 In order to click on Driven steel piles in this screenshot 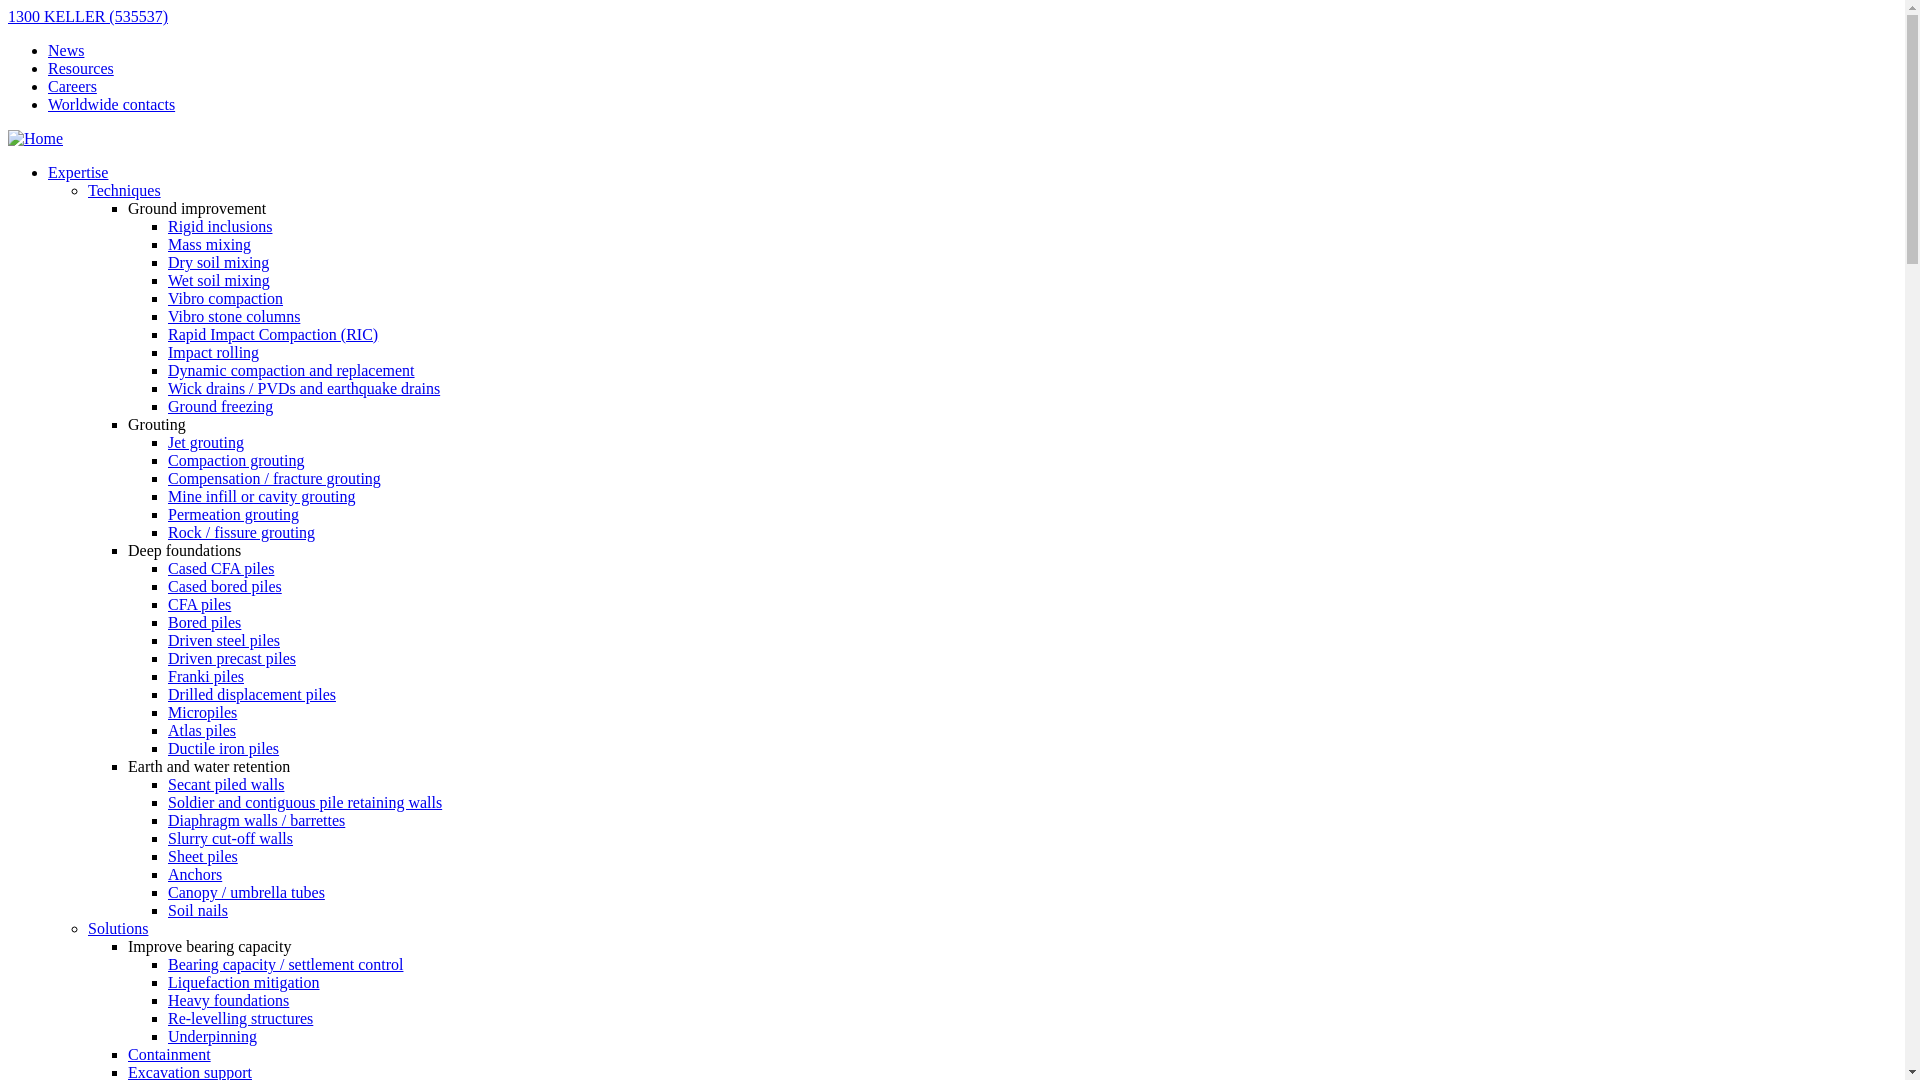, I will do `click(224, 640)`.